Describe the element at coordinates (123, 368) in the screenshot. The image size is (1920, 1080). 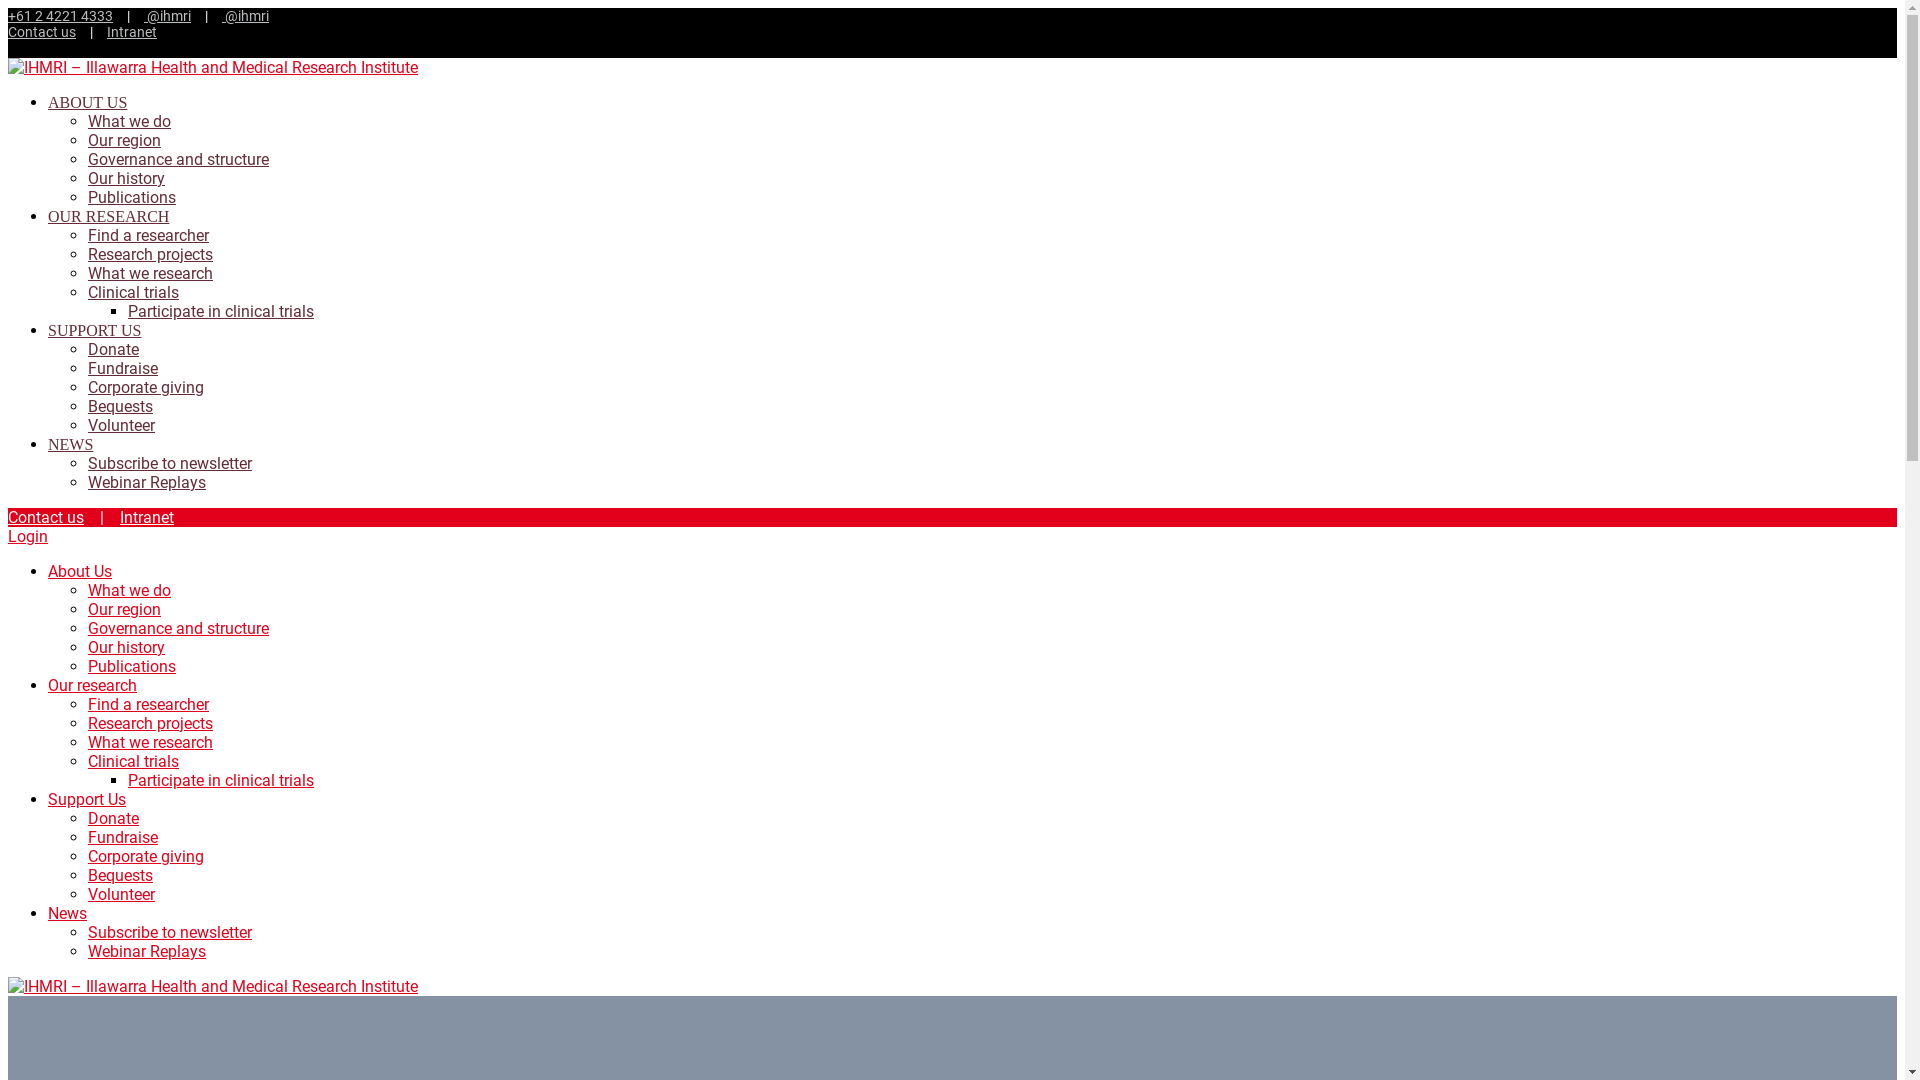
I see `Fundraise` at that location.